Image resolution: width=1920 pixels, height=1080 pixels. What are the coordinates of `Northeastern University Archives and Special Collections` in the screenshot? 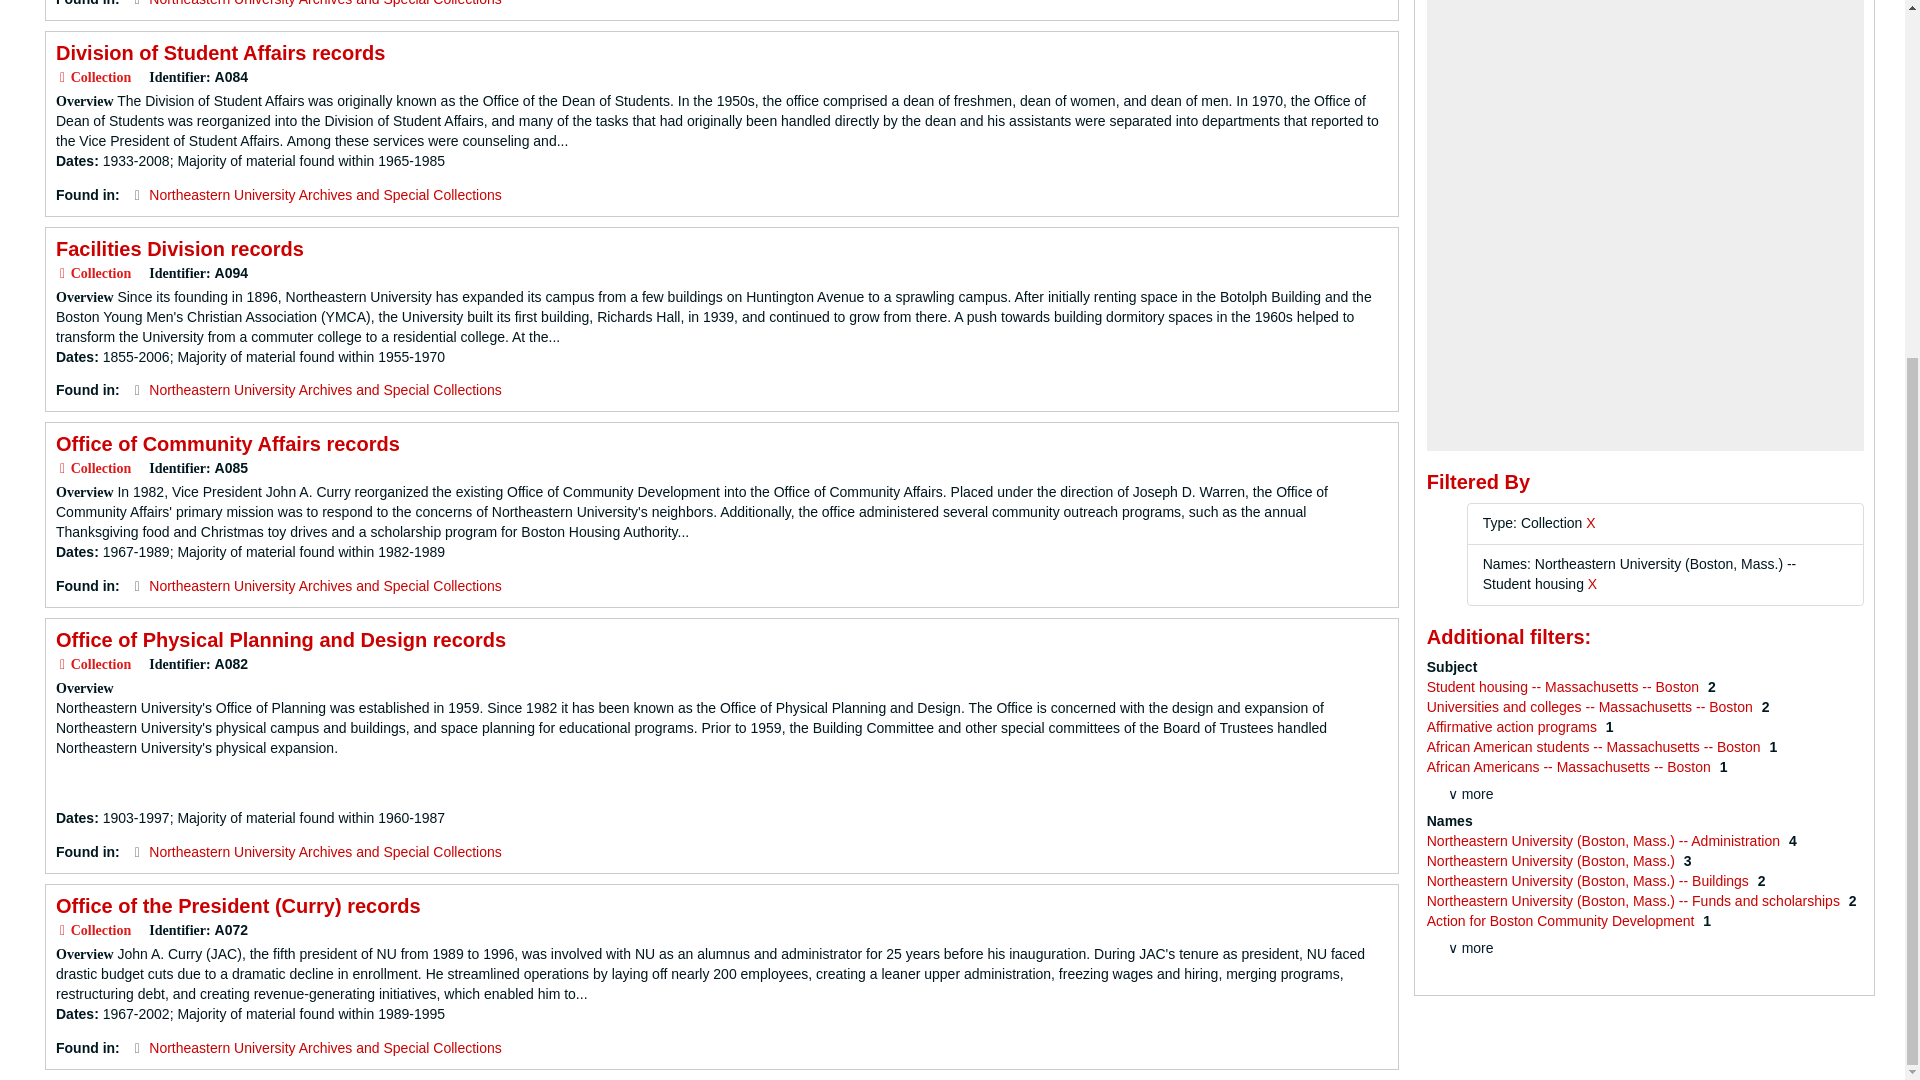 It's located at (325, 390).